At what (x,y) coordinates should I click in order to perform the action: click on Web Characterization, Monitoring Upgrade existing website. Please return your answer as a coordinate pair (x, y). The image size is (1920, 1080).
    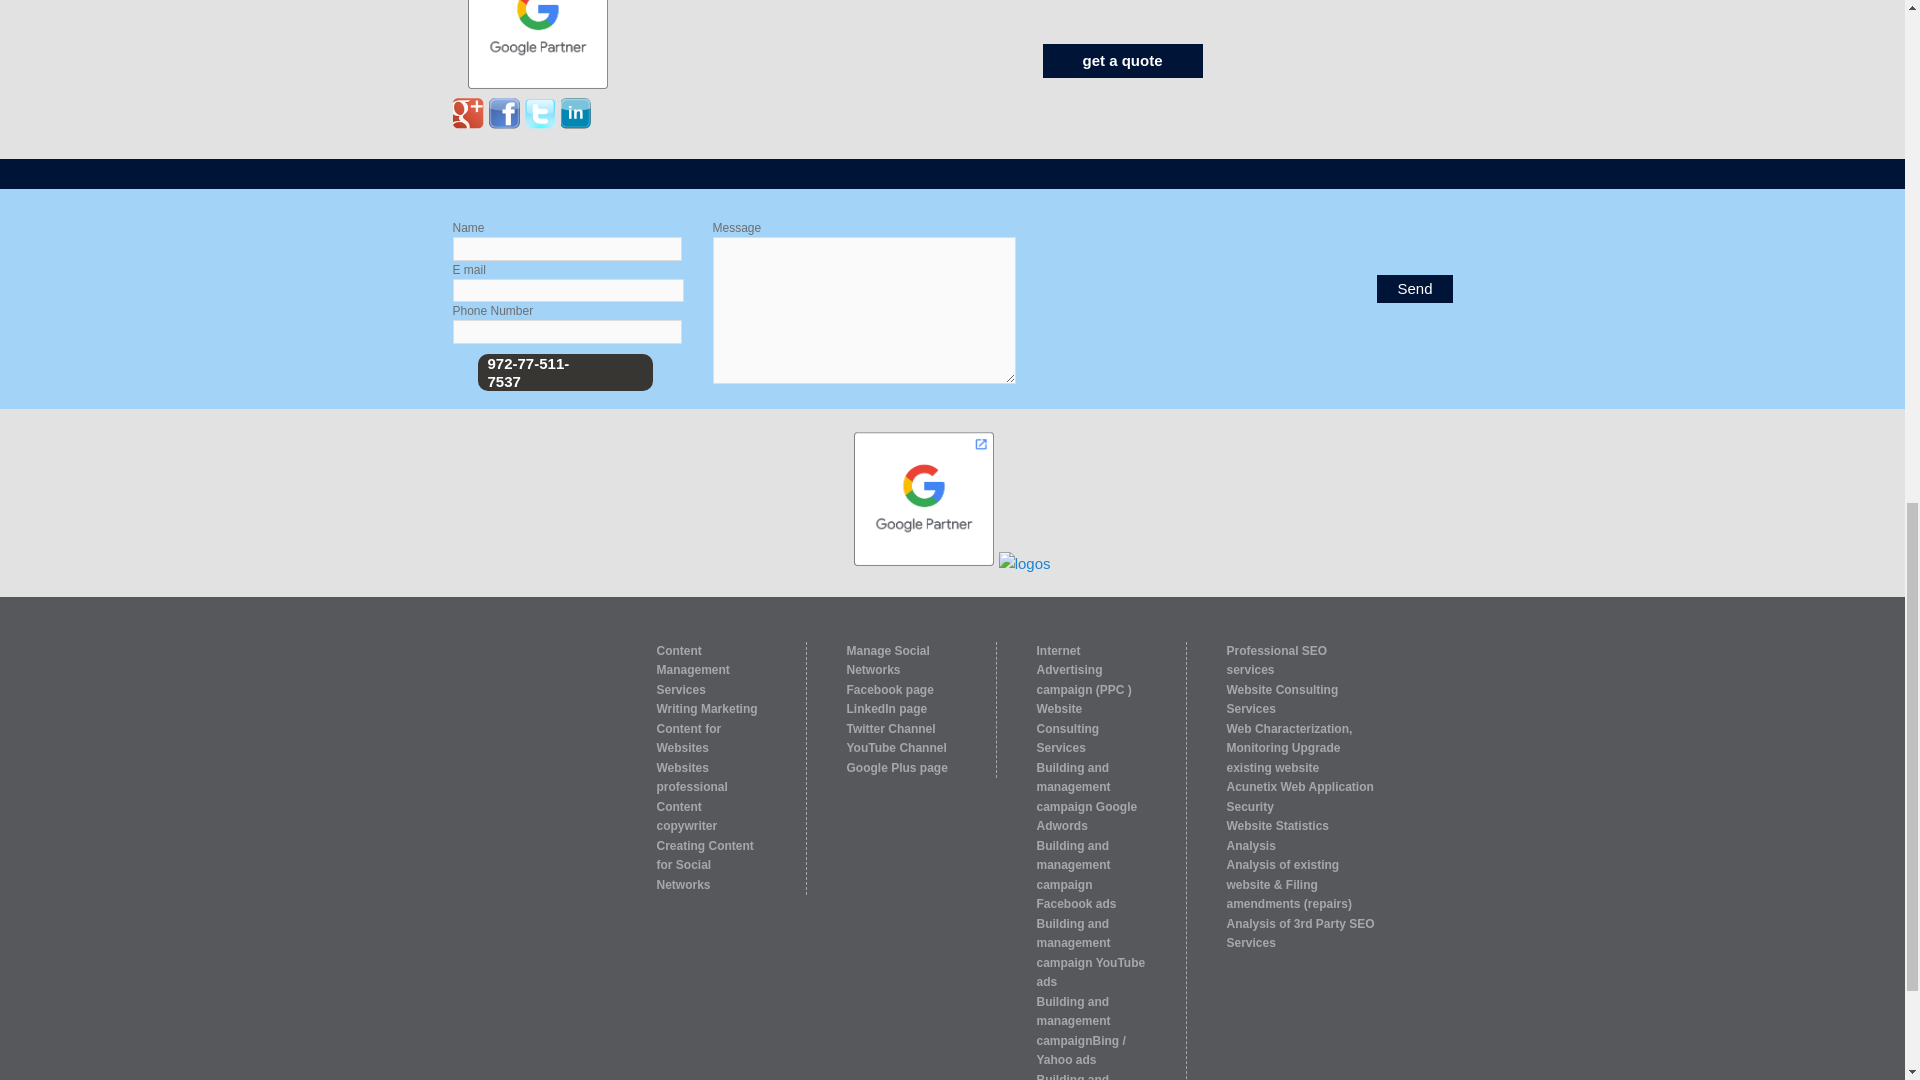
    Looking at the image, I should click on (1288, 748).